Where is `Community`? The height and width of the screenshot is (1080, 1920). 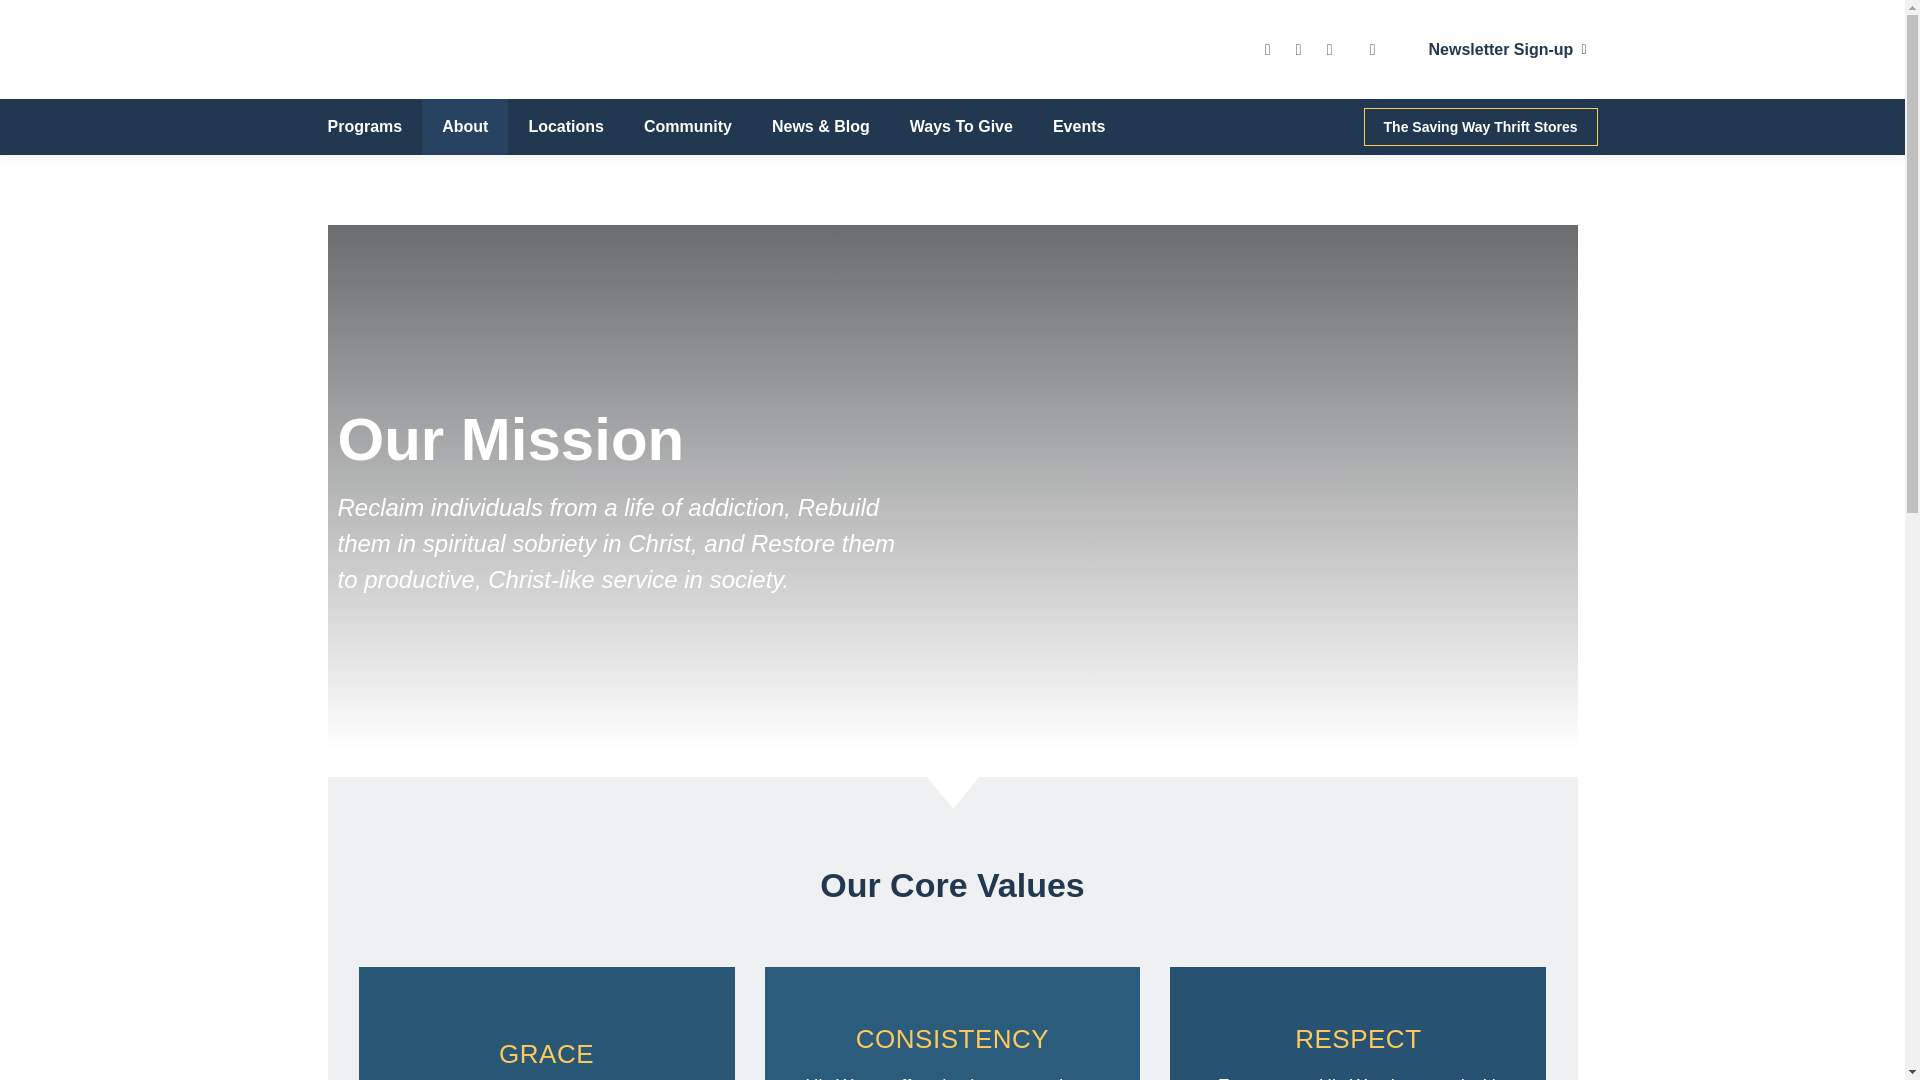
Community is located at coordinates (688, 127).